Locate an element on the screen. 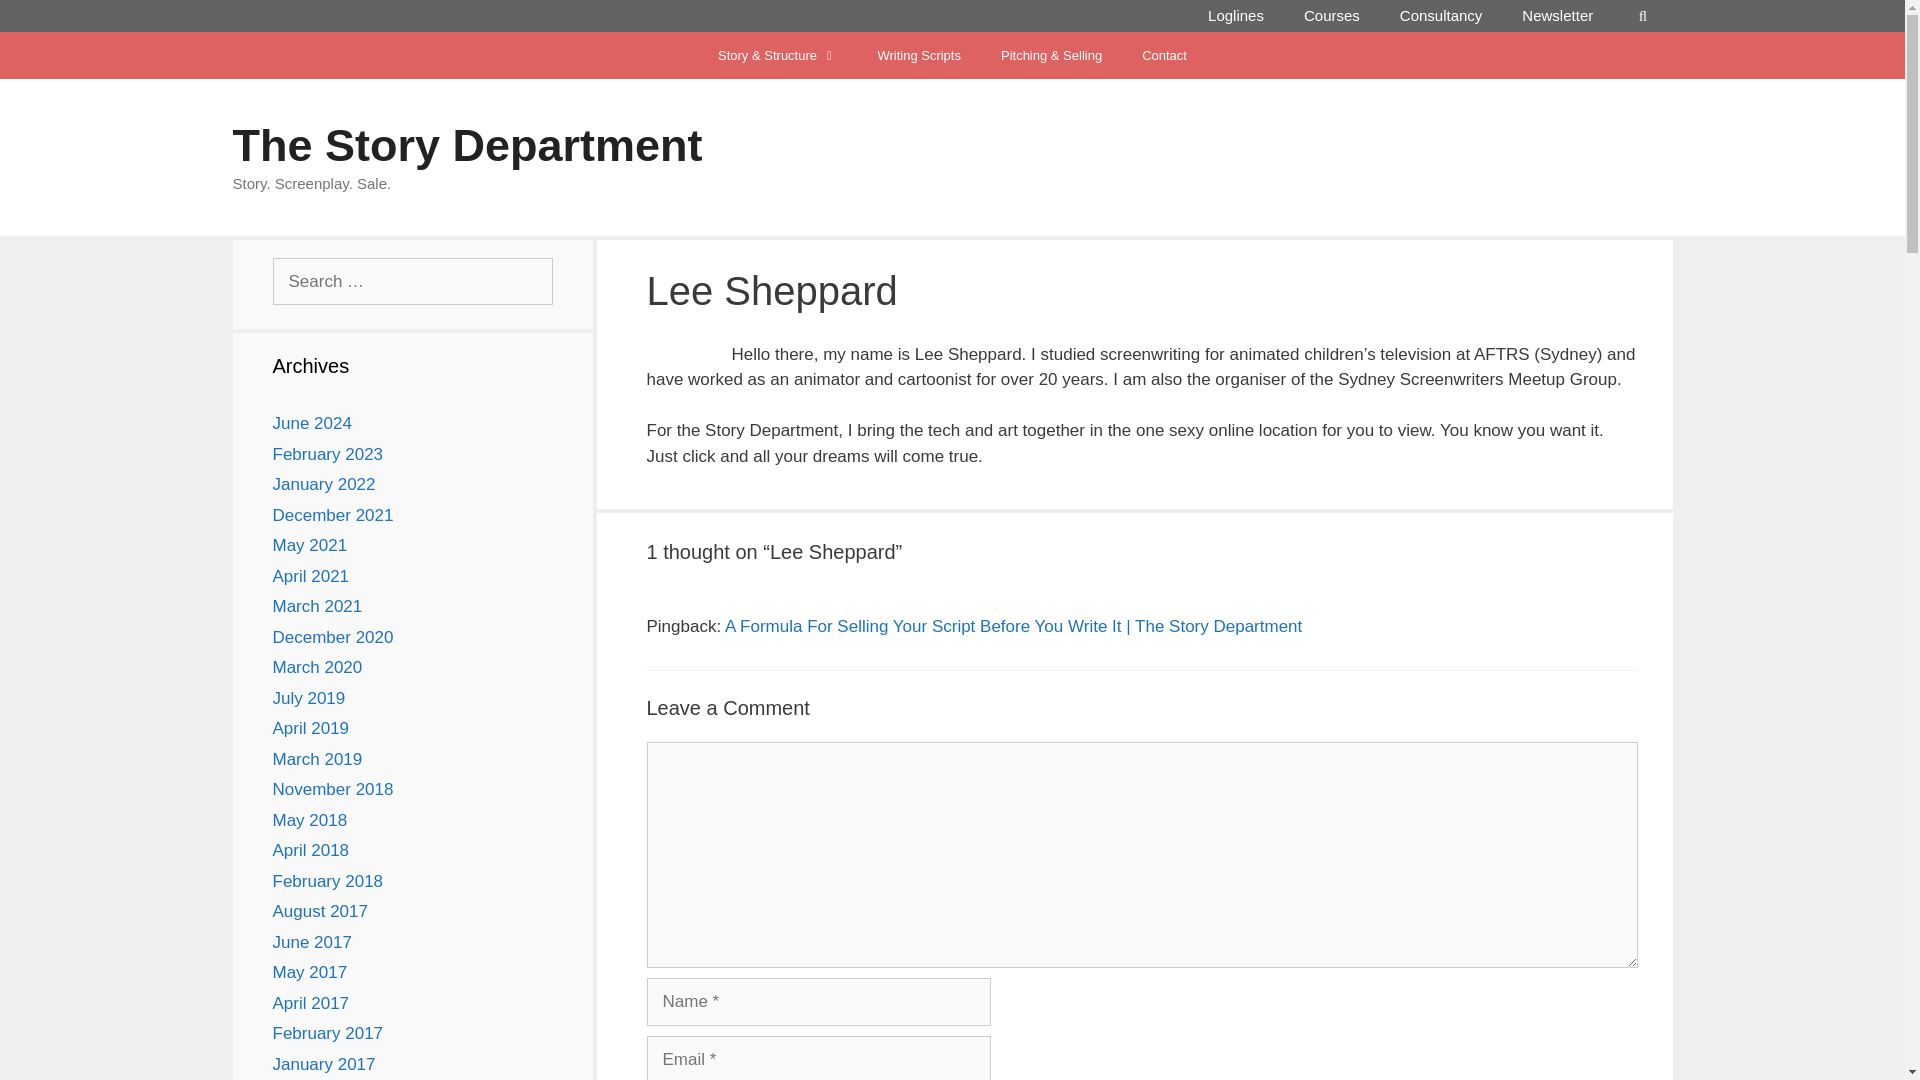 The image size is (1920, 1080). Contact is located at coordinates (1164, 55).